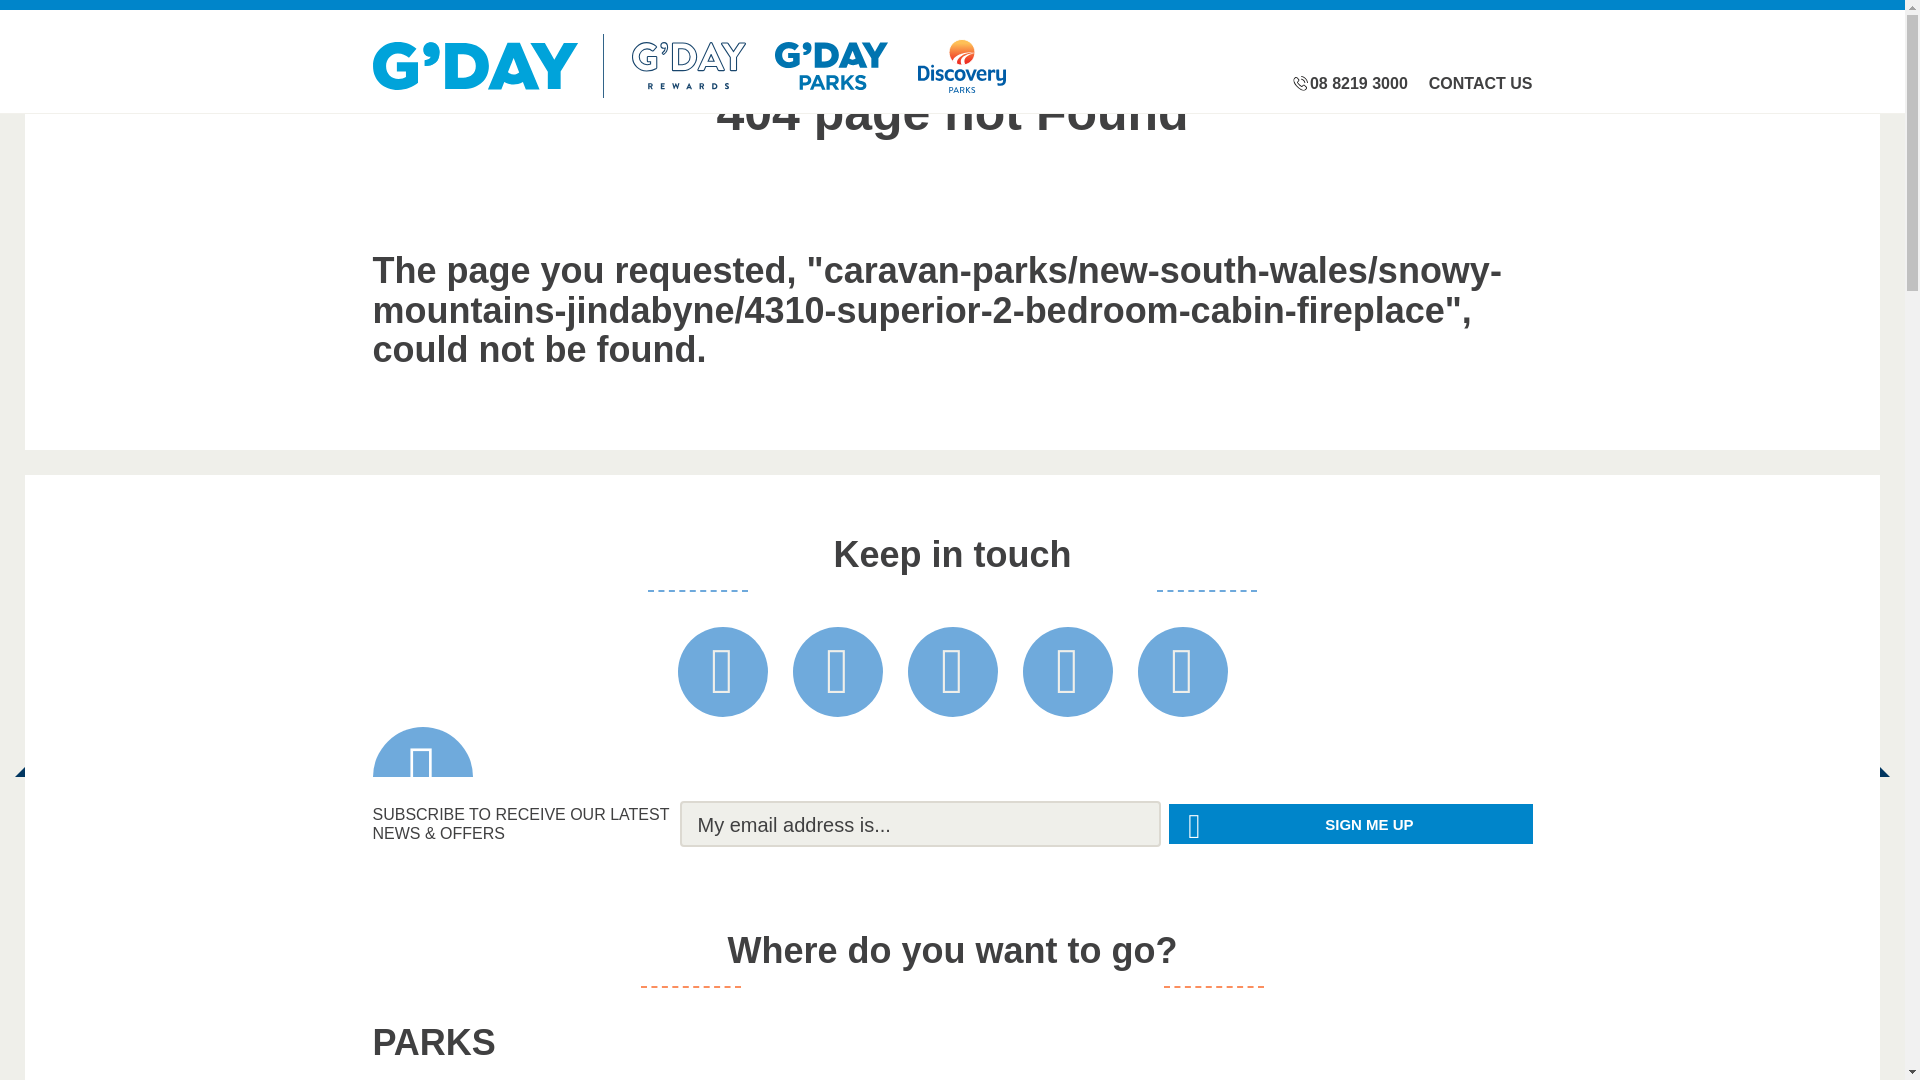 The image size is (1920, 1080). Describe the element at coordinates (1359, 84) in the screenshot. I see `08 8219 3000` at that location.